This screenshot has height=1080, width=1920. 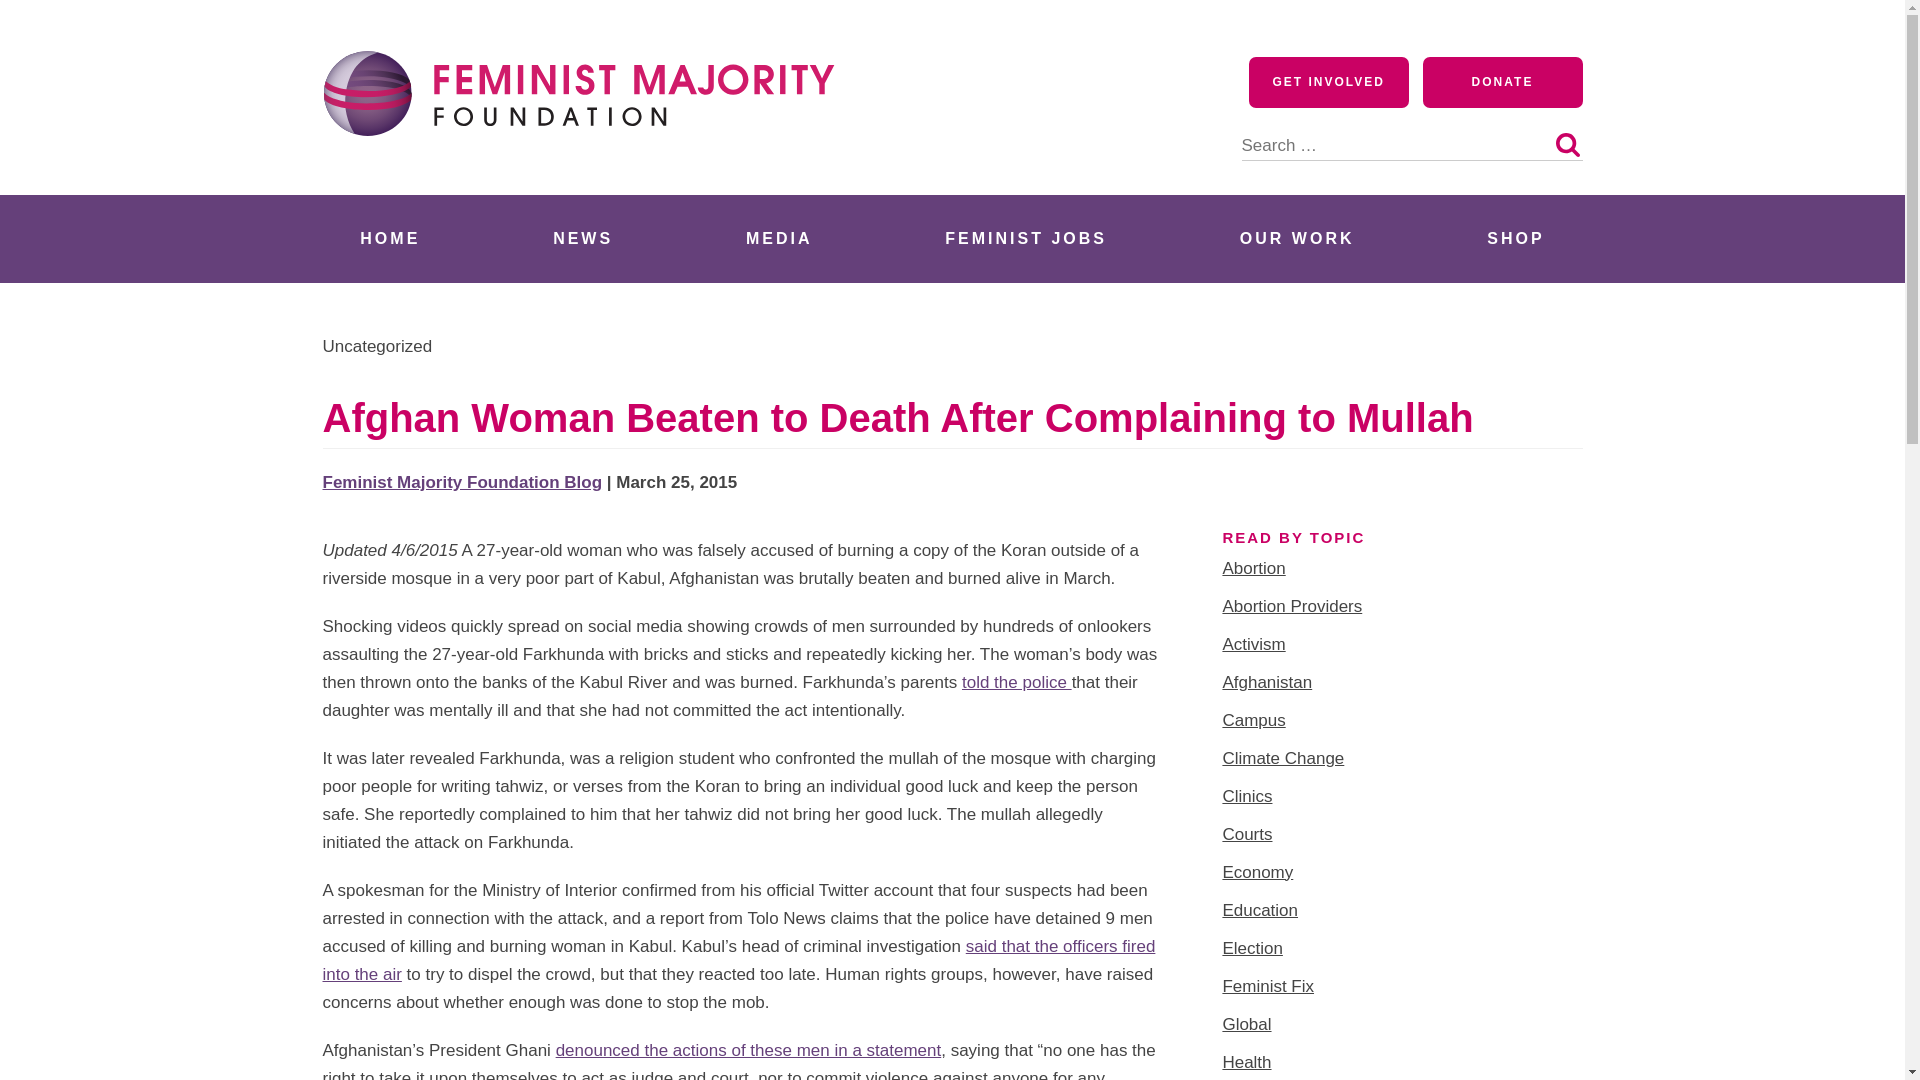 What do you see at coordinates (462, 482) in the screenshot?
I see `Posts by Feminist Majority Foundation Blog` at bounding box center [462, 482].